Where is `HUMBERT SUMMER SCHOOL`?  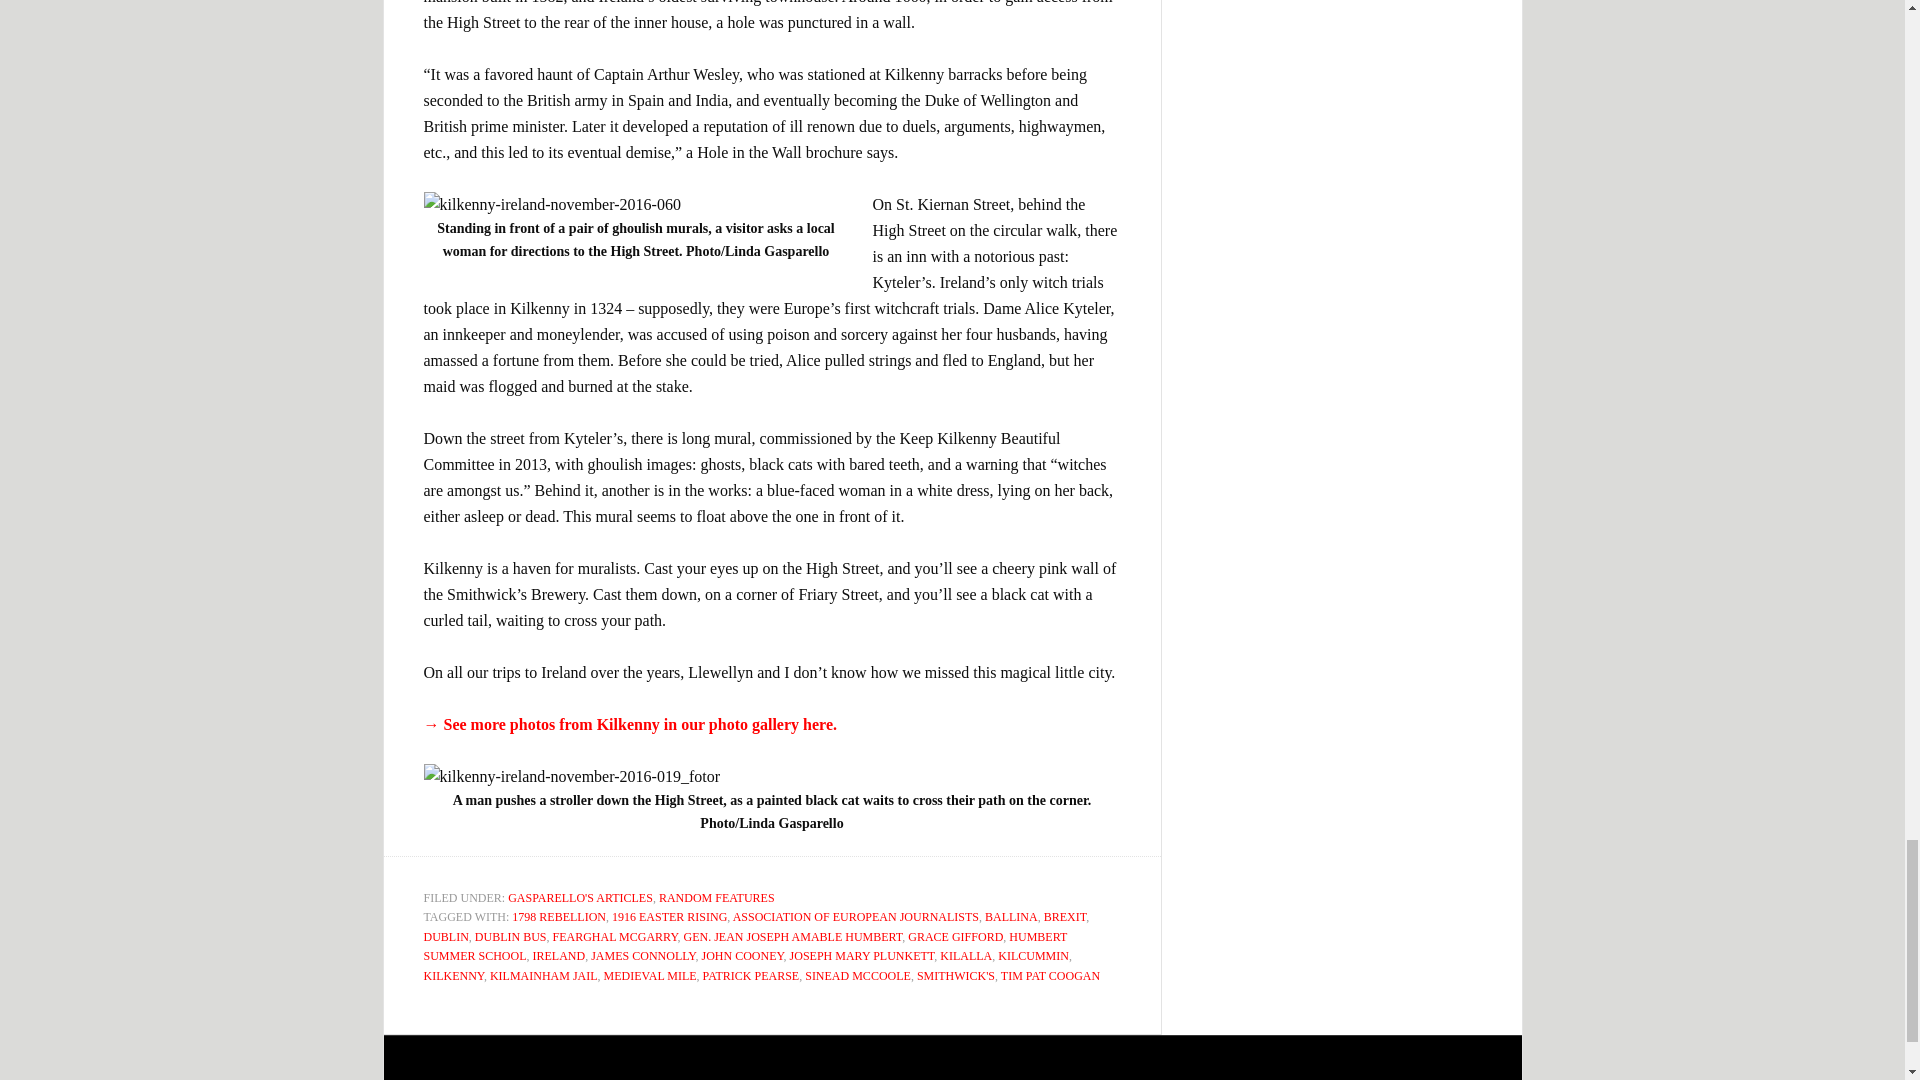
HUMBERT SUMMER SCHOOL is located at coordinates (746, 946).